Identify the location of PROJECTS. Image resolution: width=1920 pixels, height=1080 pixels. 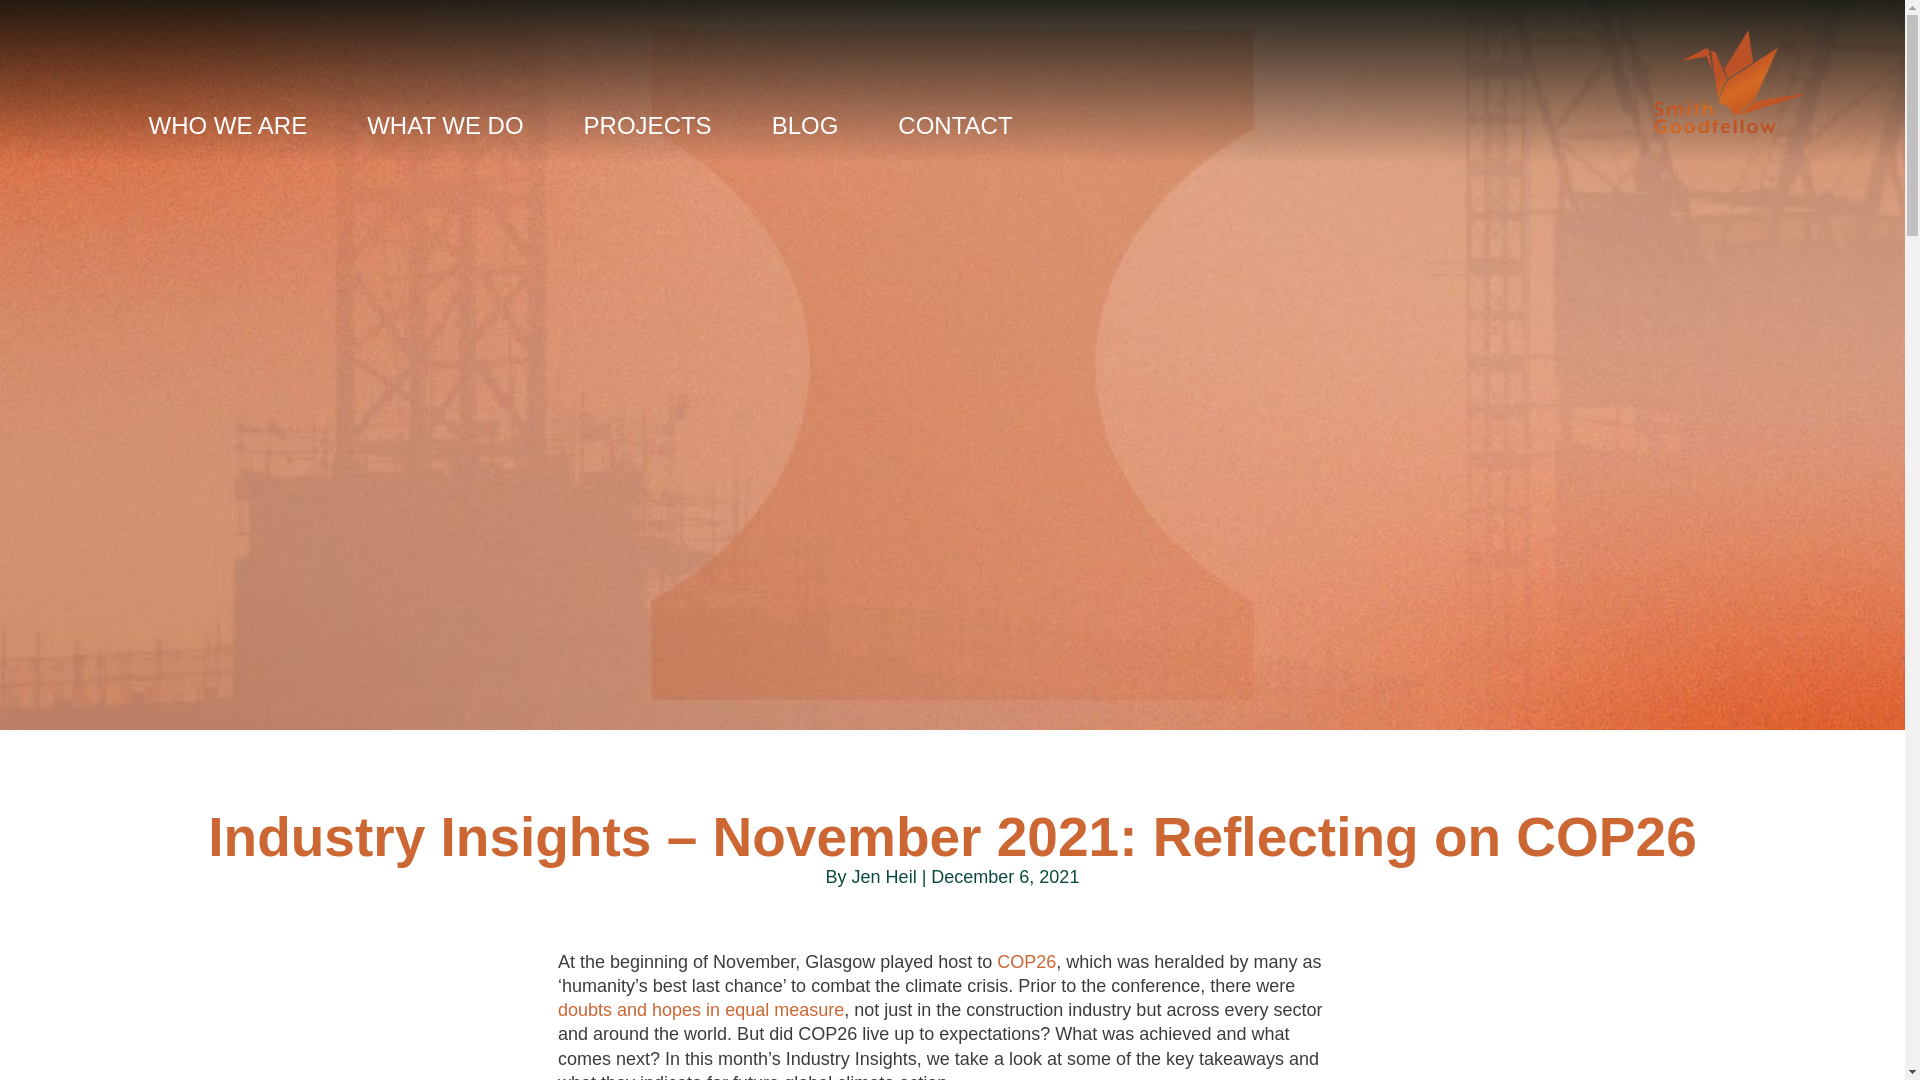
(648, 128).